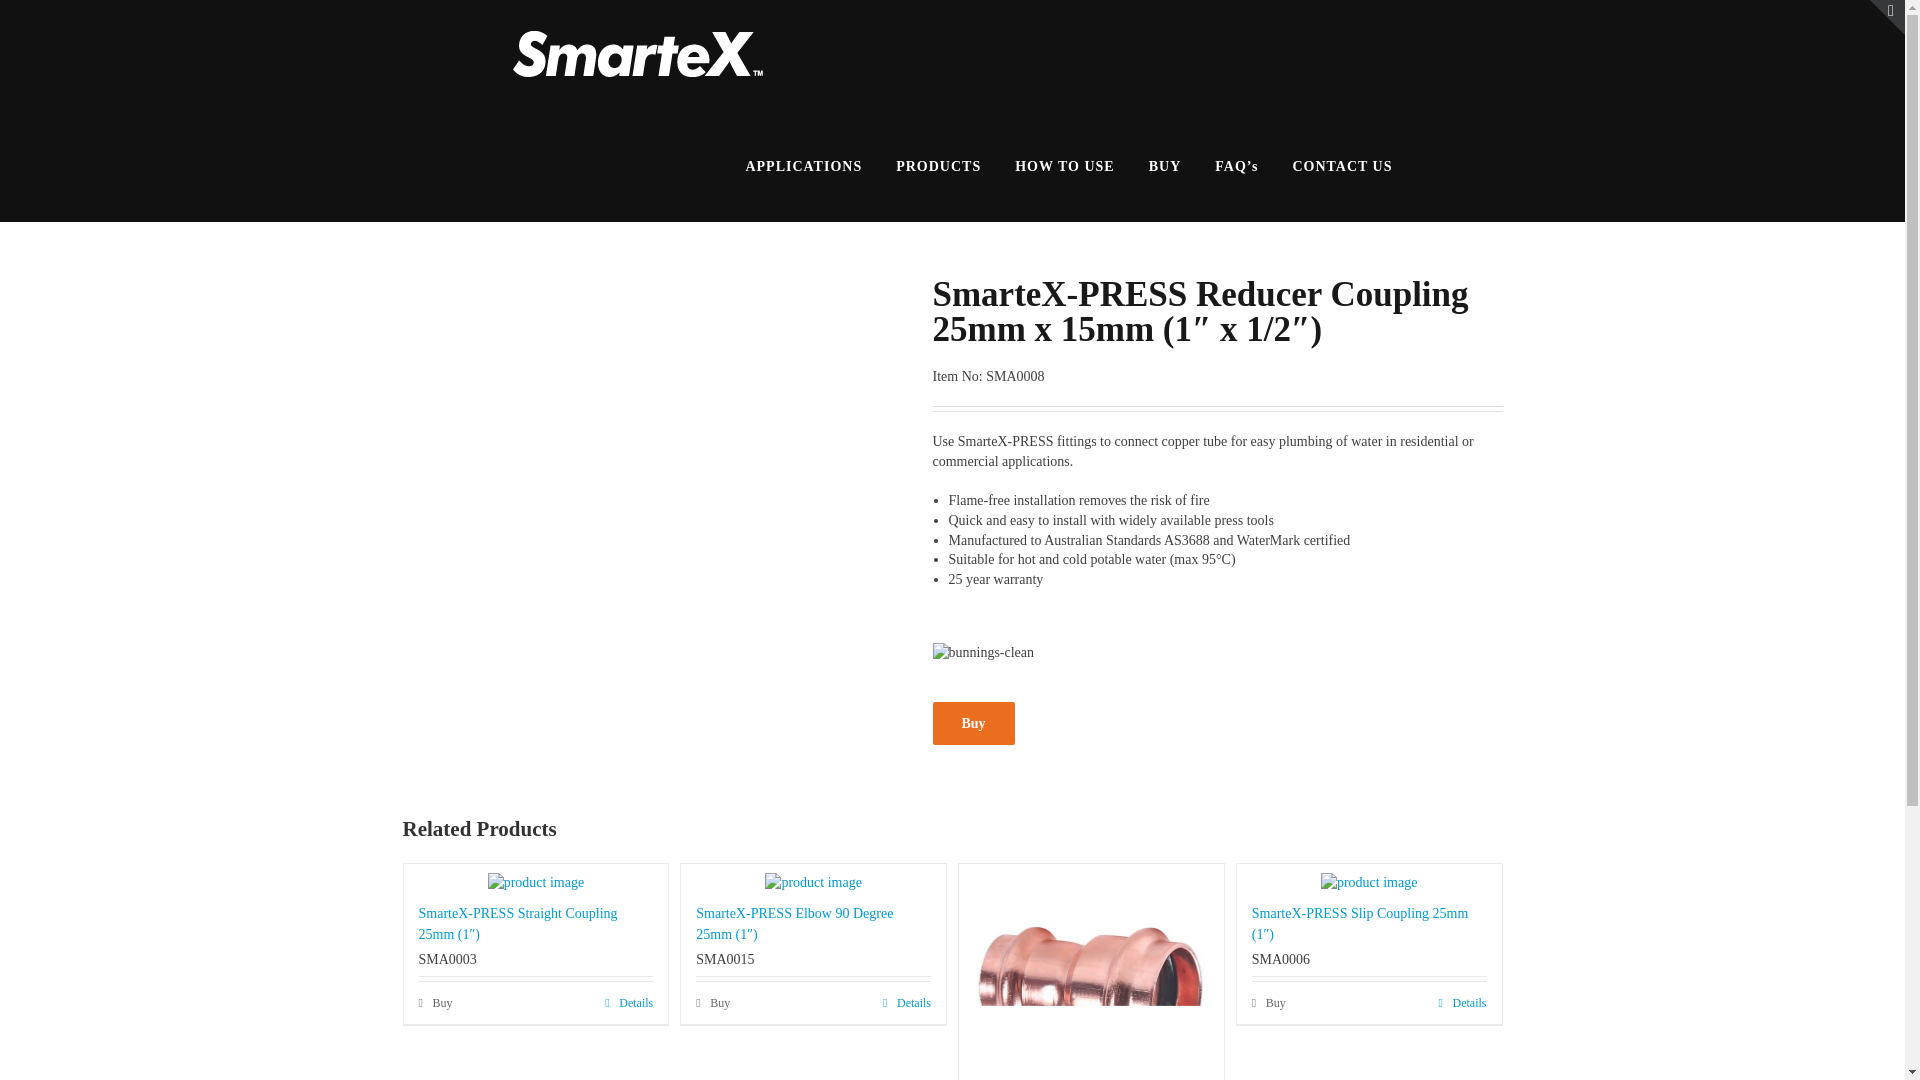 This screenshot has height=1080, width=1920. Describe the element at coordinates (972, 724) in the screenshot. I see `Buy` at that location.